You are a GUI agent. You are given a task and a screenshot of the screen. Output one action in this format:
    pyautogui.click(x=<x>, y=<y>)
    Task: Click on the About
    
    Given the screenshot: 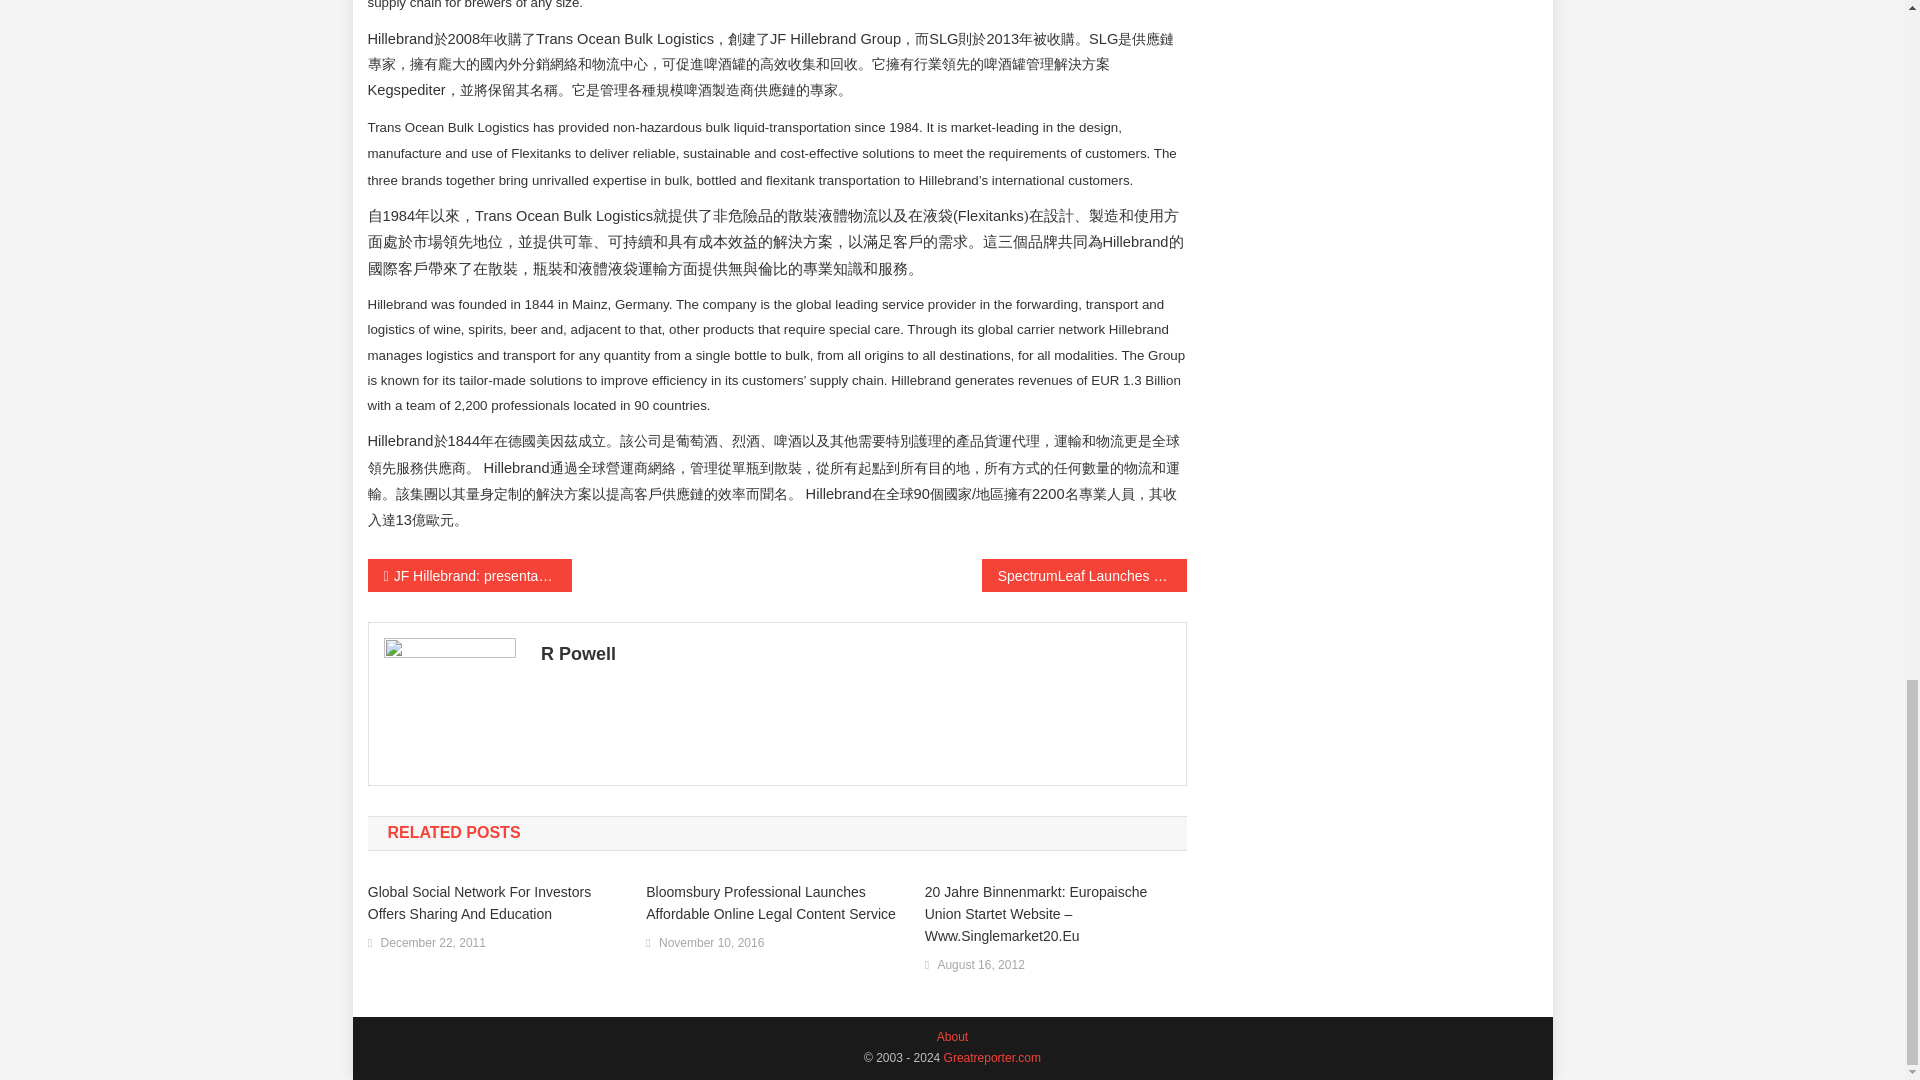 What is the action you would take?
    pyautogui.click(x=952, y=1037)
    